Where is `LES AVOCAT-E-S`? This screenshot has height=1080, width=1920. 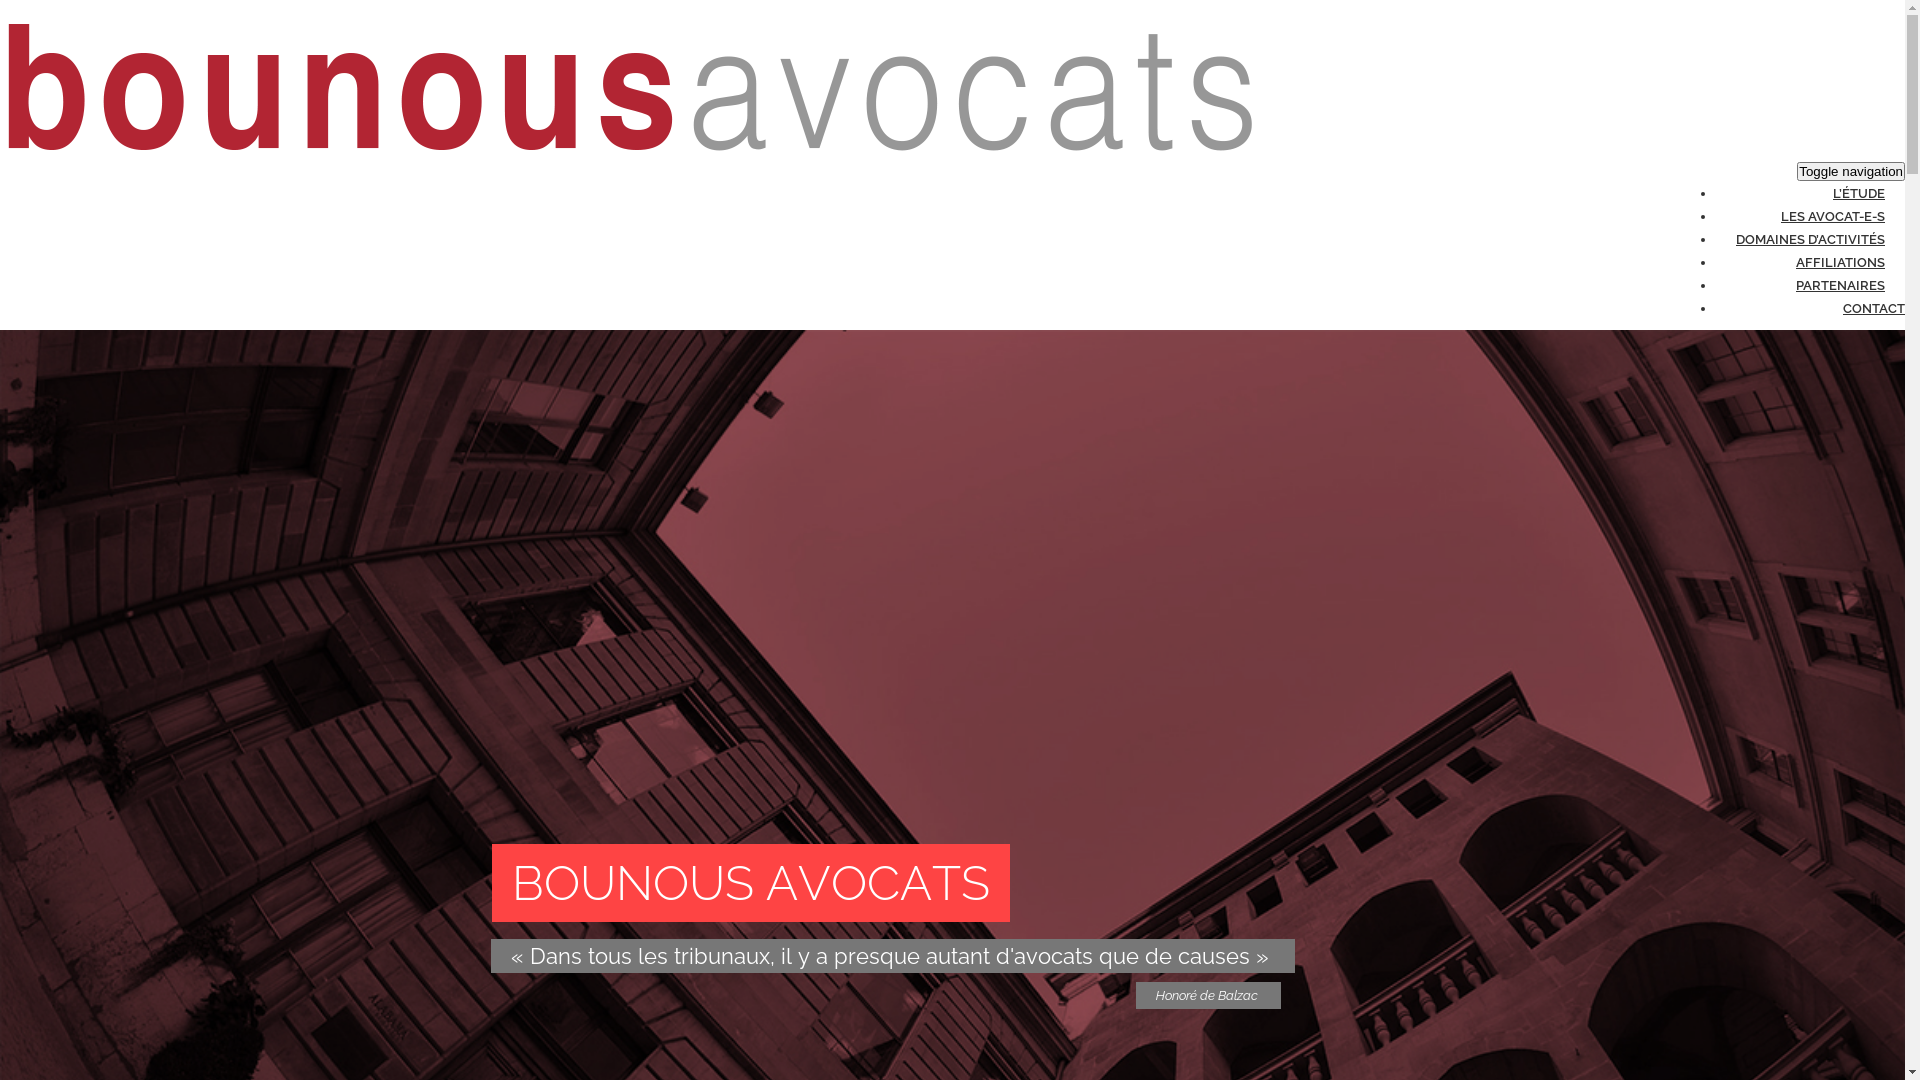
LES AVOCAT-E-S is located at coordinates (1788, 31).